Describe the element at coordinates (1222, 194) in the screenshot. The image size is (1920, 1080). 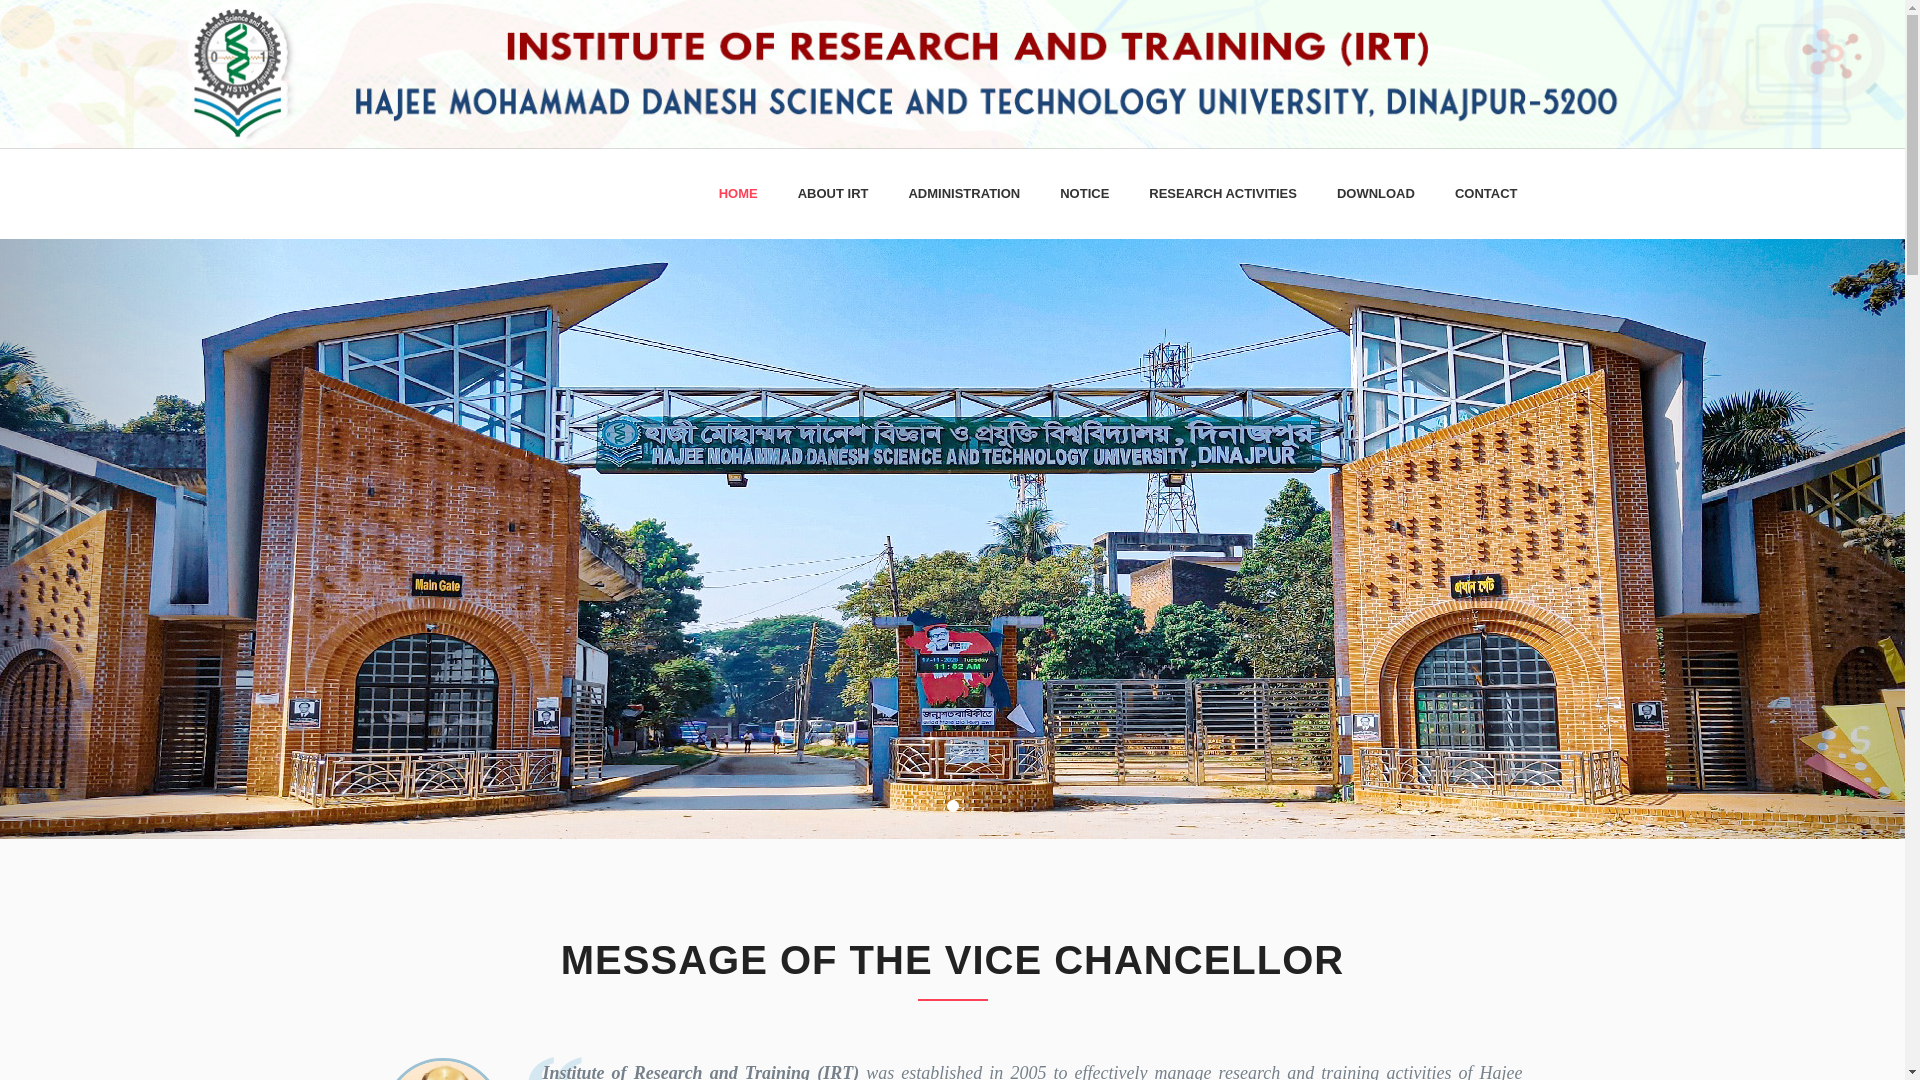
I see `RESEARCH ACTIVITIES` at that location.